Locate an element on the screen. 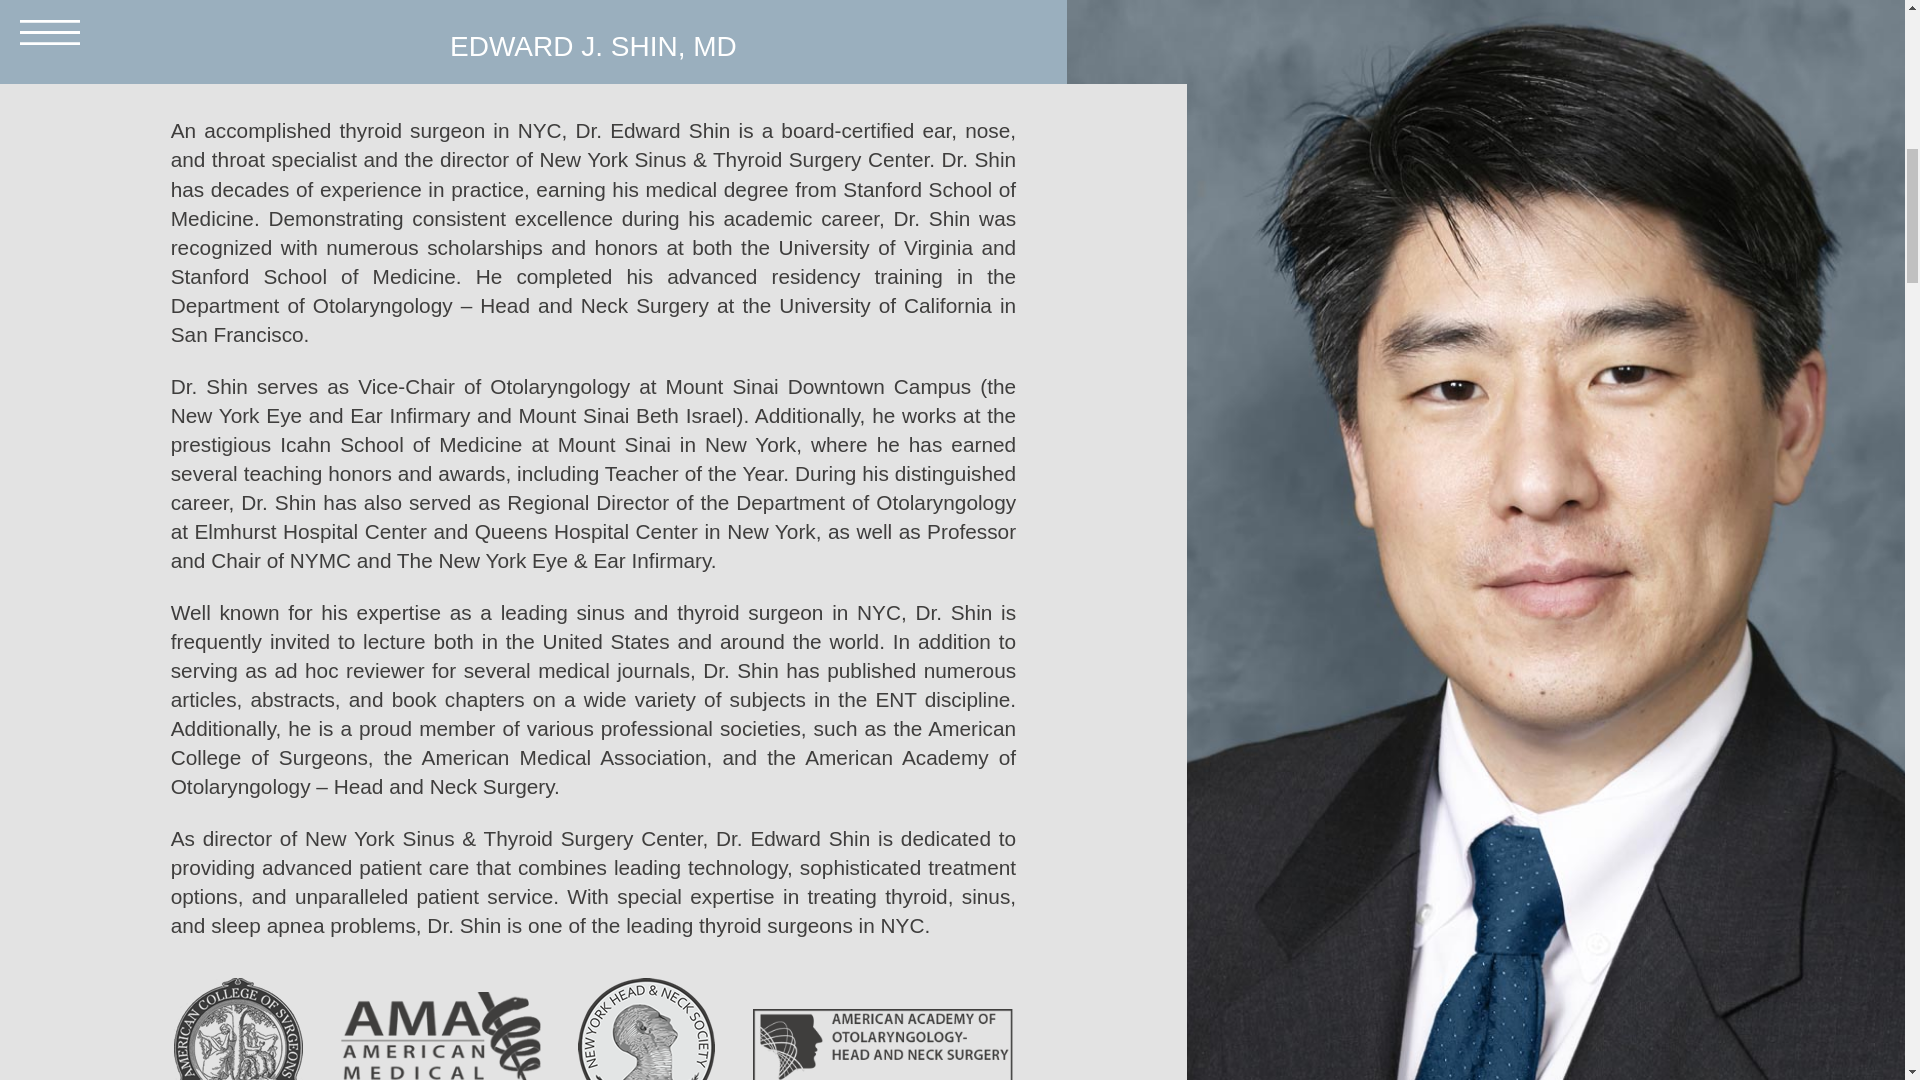 This screenshot has height=1080, width=1920. American Medical Association is located at coordinates (441, 1036).